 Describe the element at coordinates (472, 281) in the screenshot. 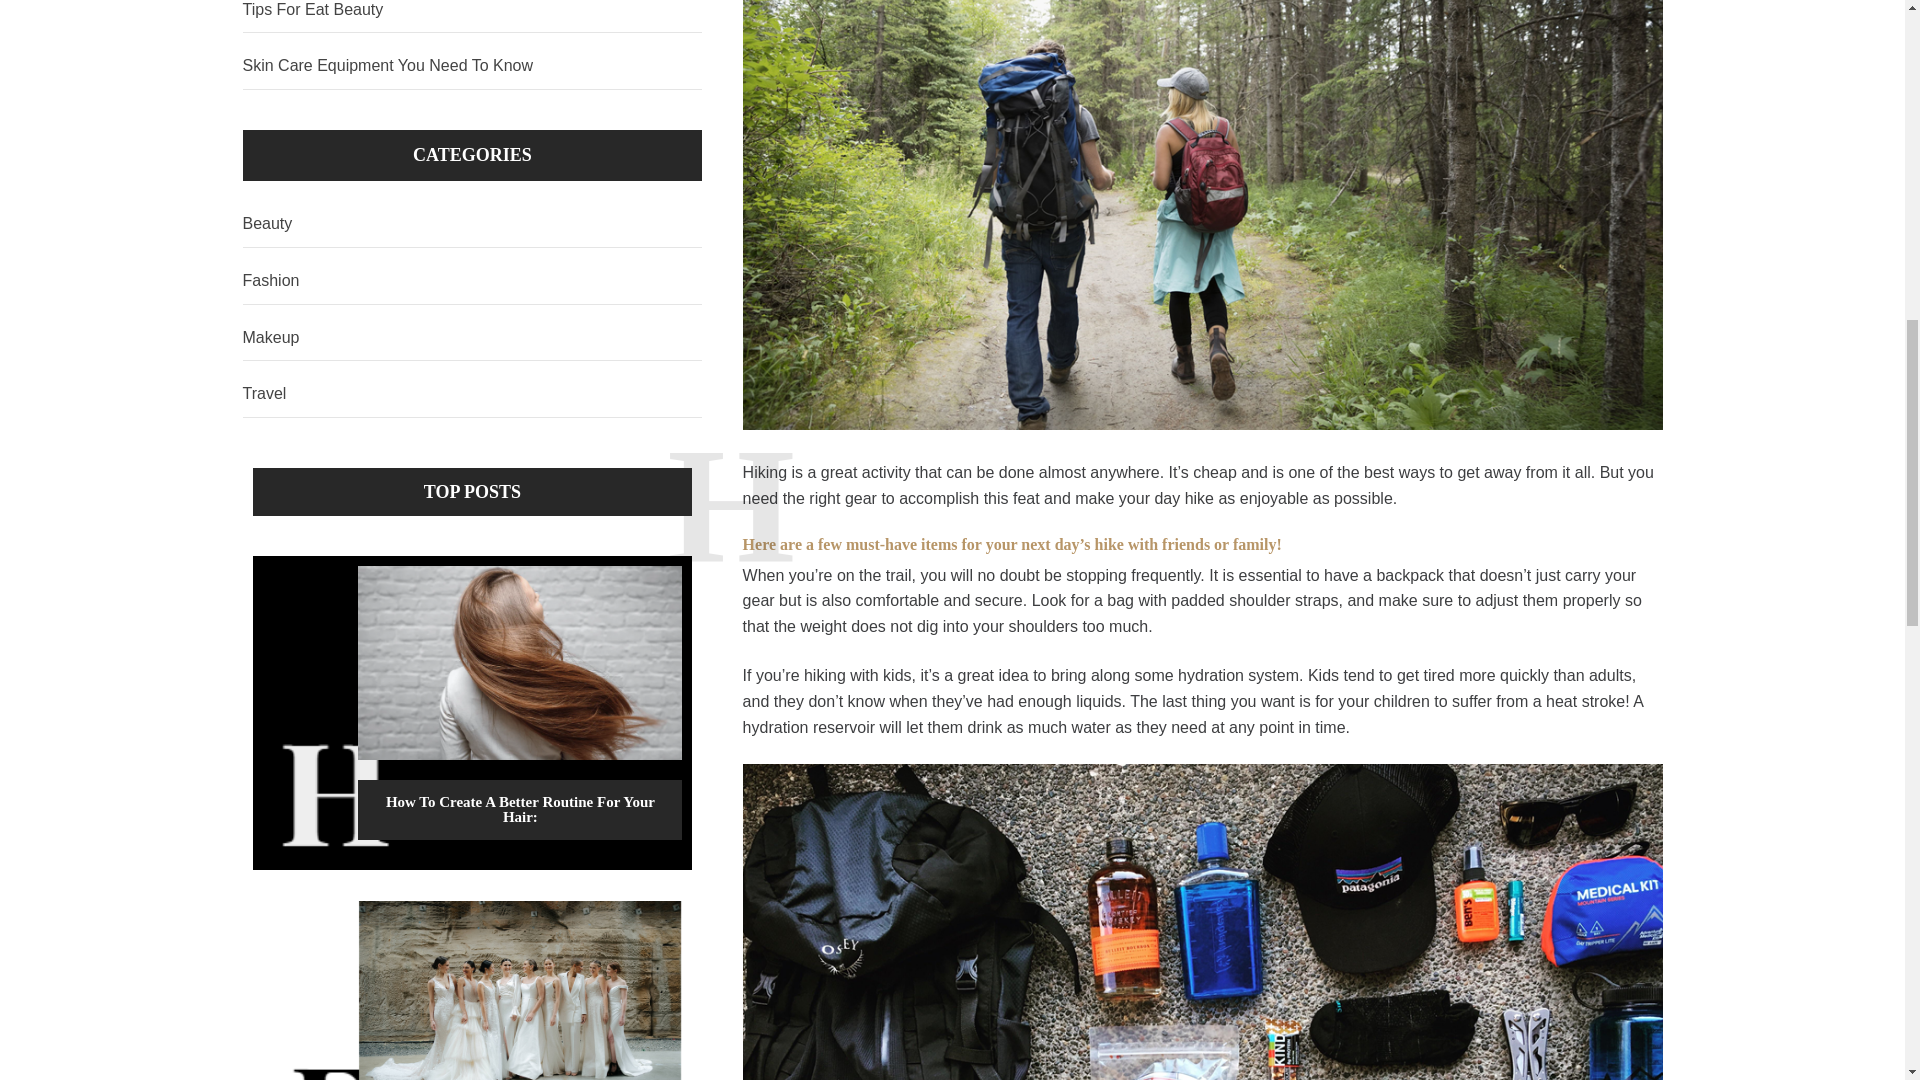

I see `Fashion` at that location.